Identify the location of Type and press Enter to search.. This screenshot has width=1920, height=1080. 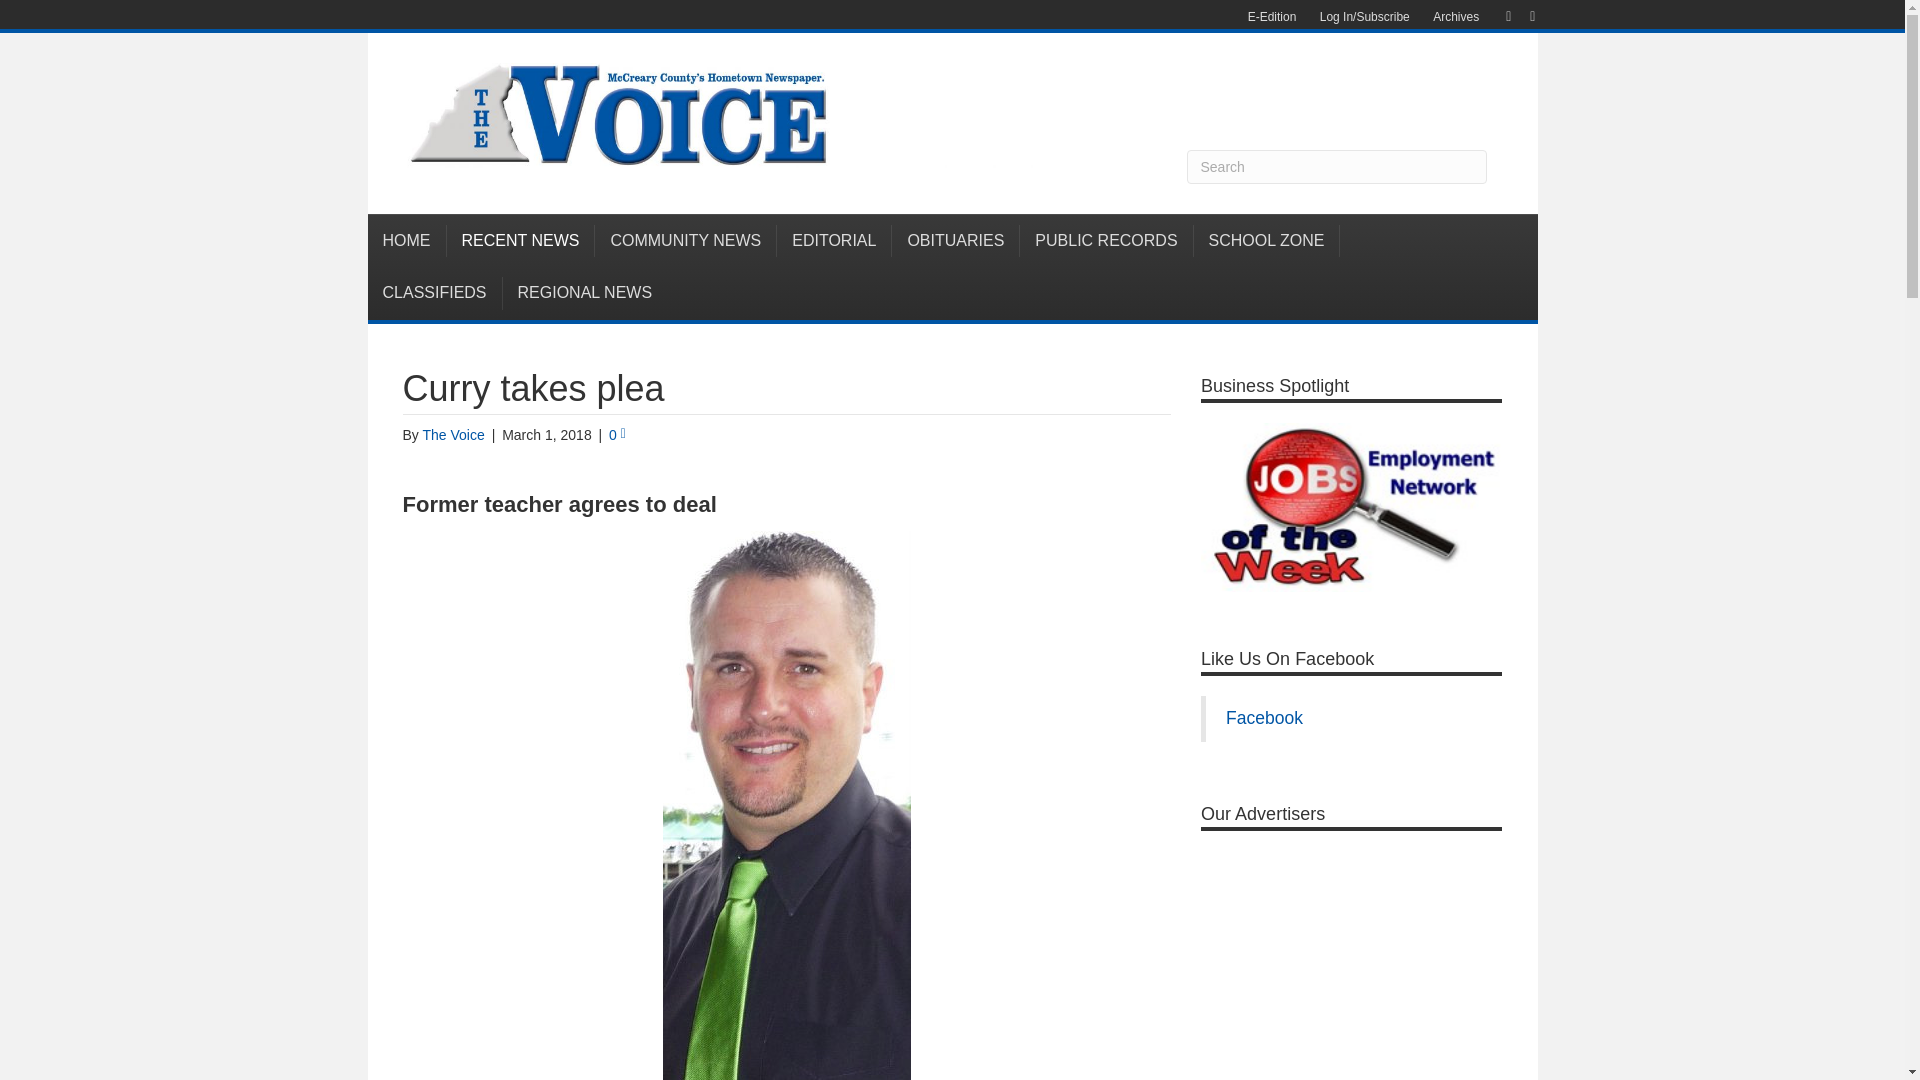
(1336, 166).